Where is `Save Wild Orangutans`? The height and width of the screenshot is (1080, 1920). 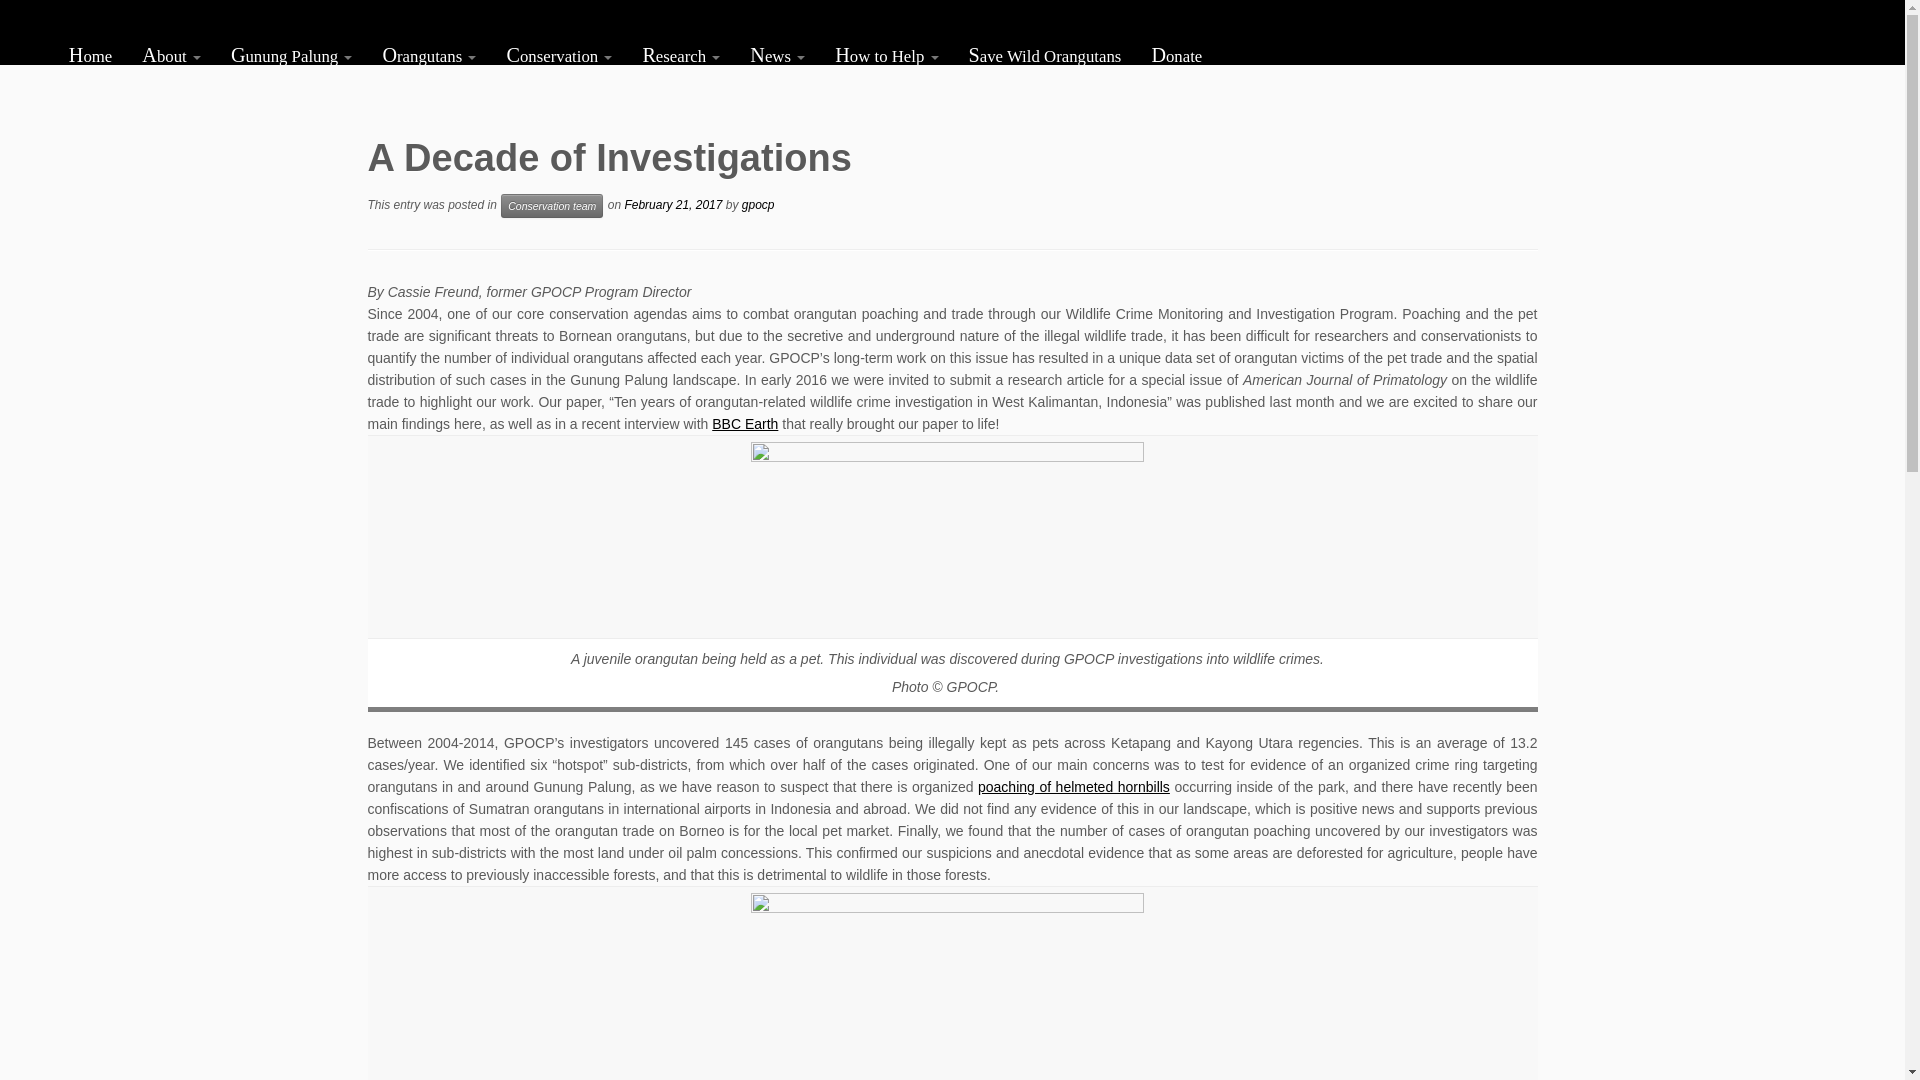 Save Wild Orangutans is located at coordinates (1045, 54).